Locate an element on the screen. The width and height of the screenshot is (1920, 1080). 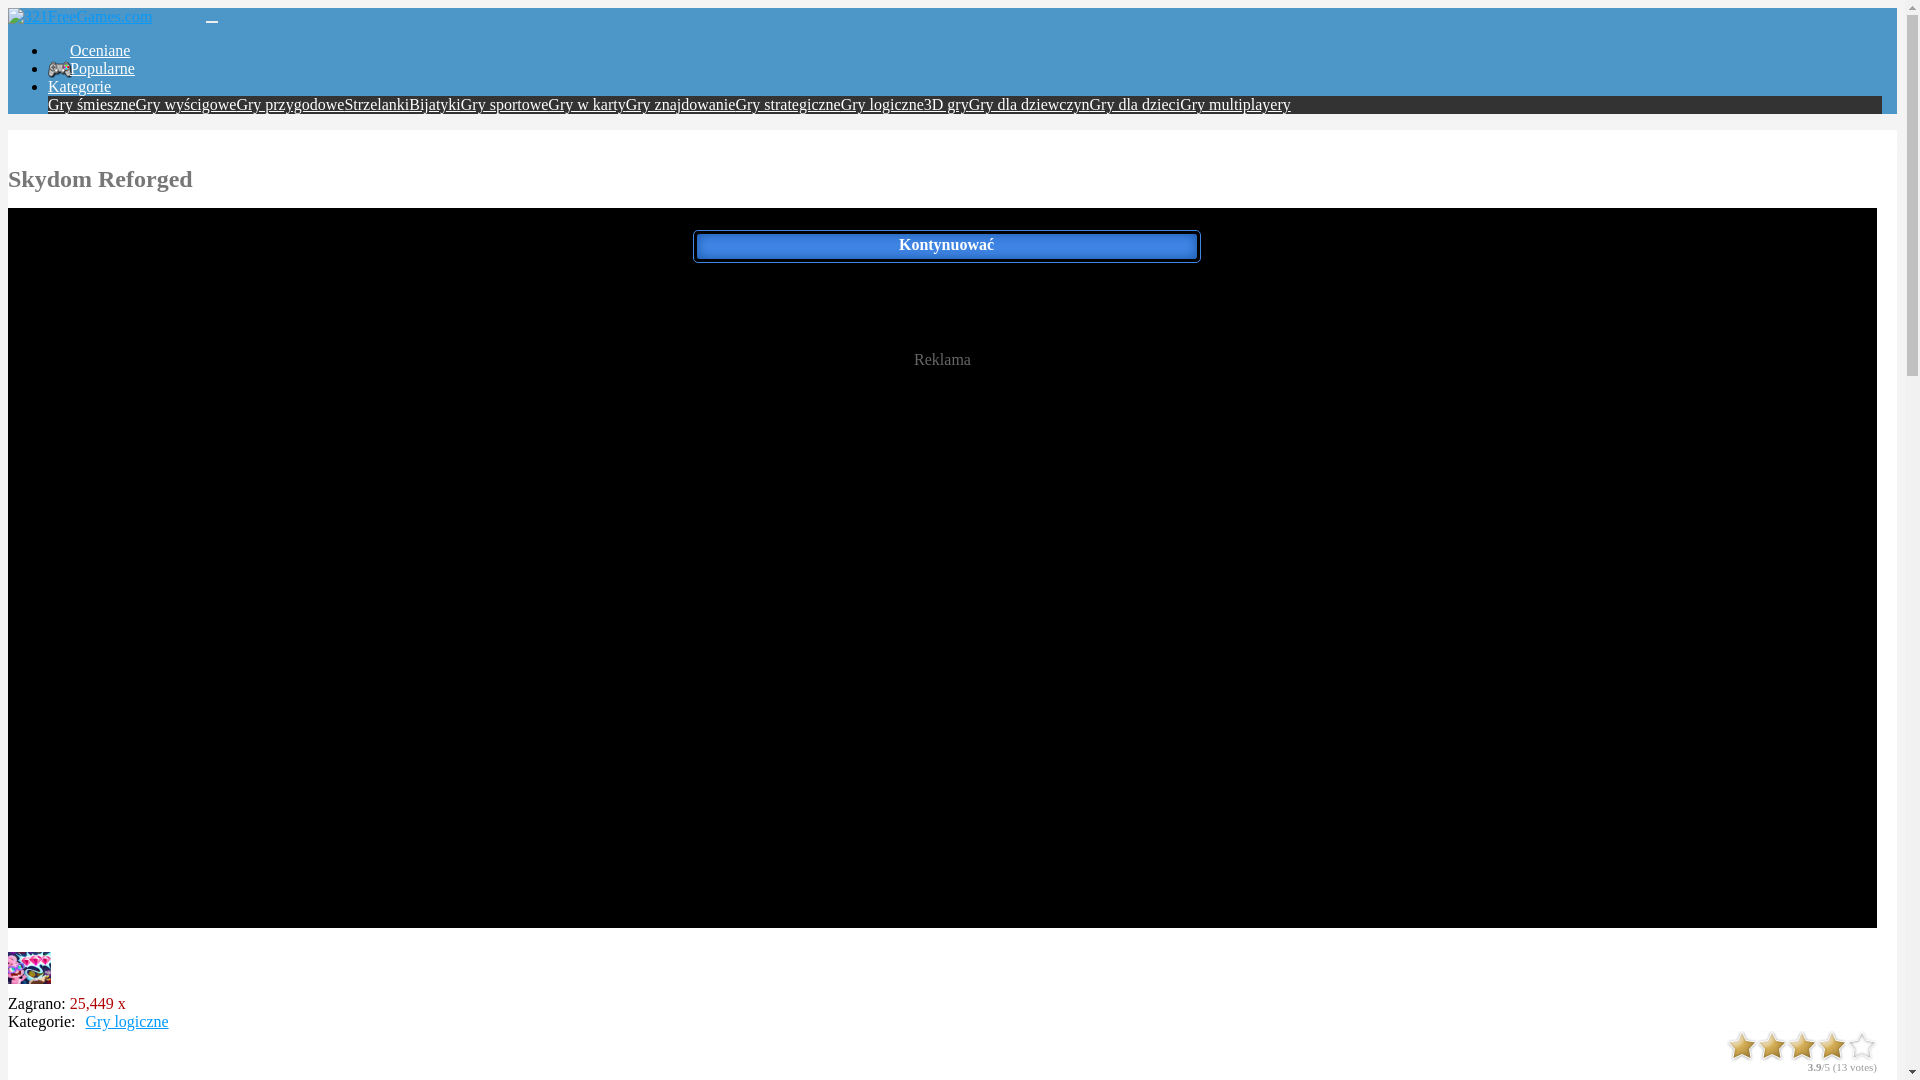
Gry dla dzieci is located at coordinates (1136, 104).